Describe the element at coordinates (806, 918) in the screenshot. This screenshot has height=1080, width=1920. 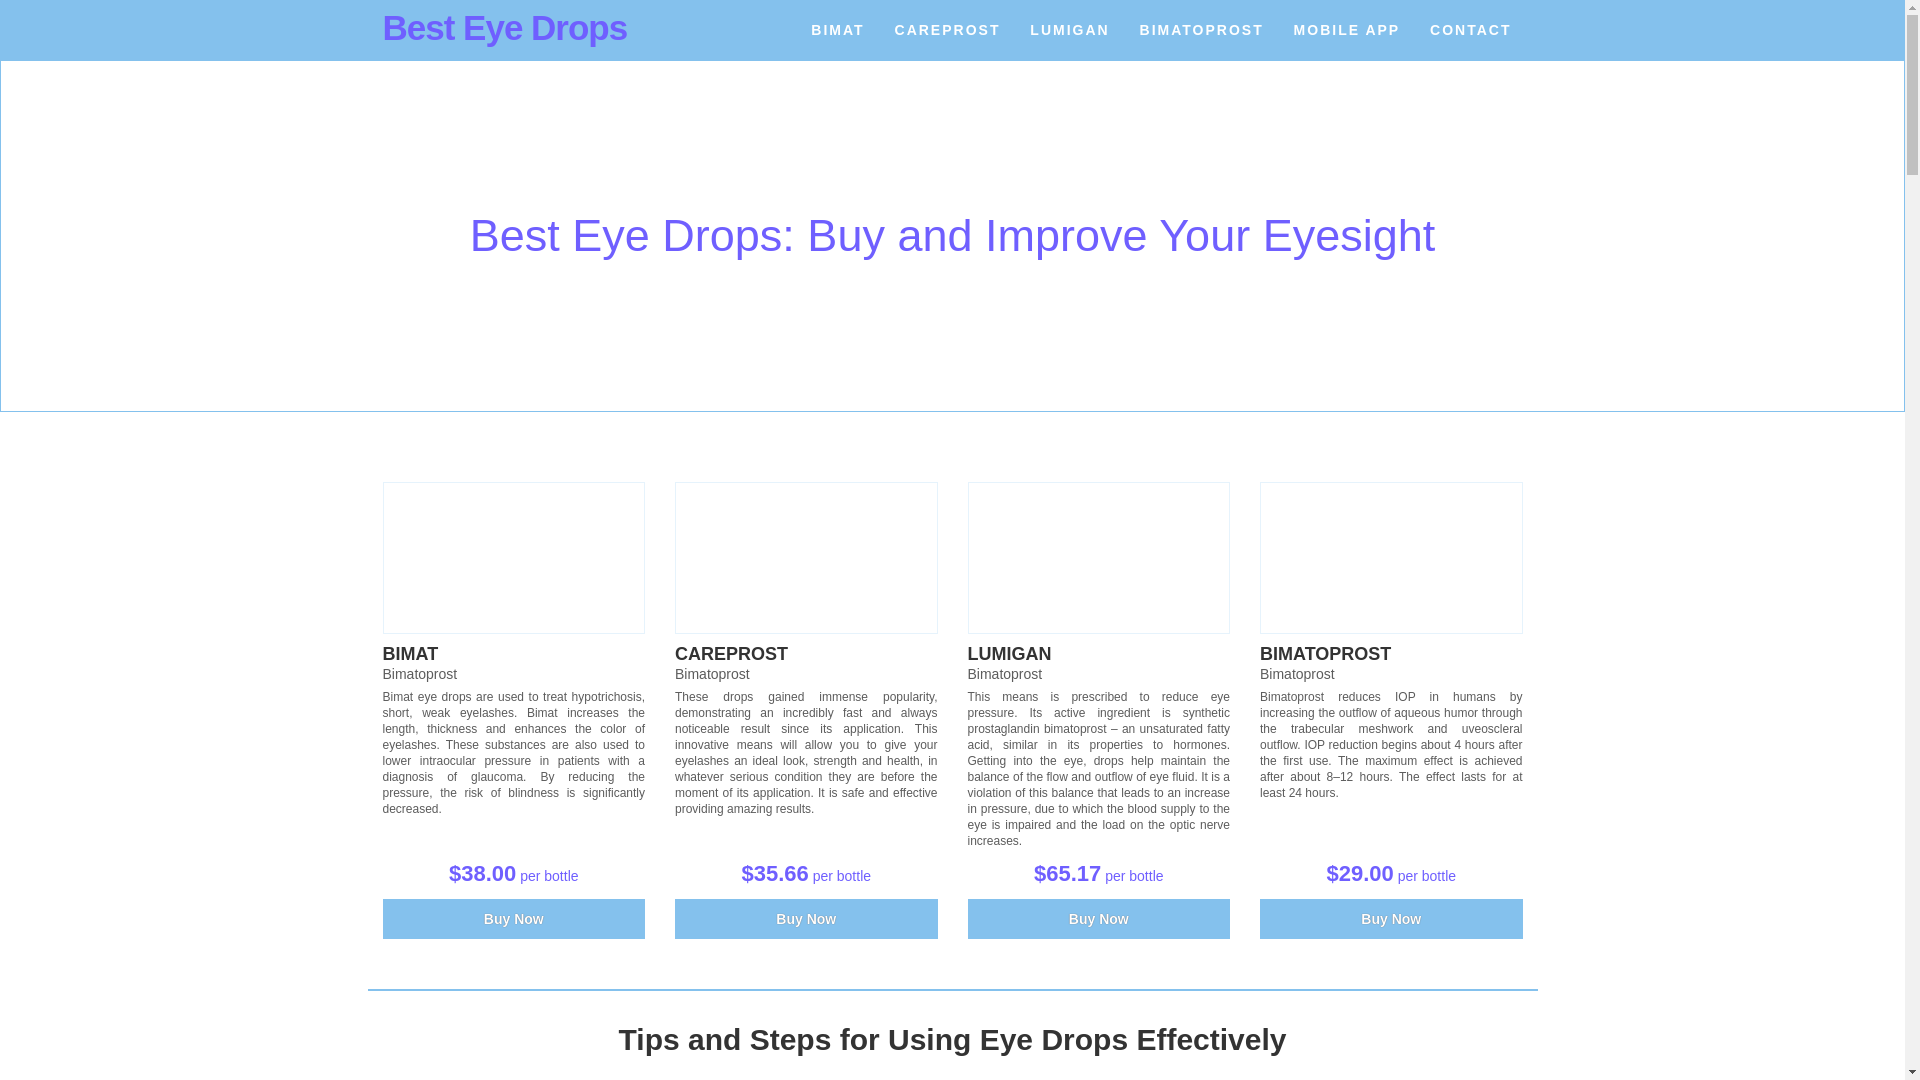
I see `Buy Now` at that location.